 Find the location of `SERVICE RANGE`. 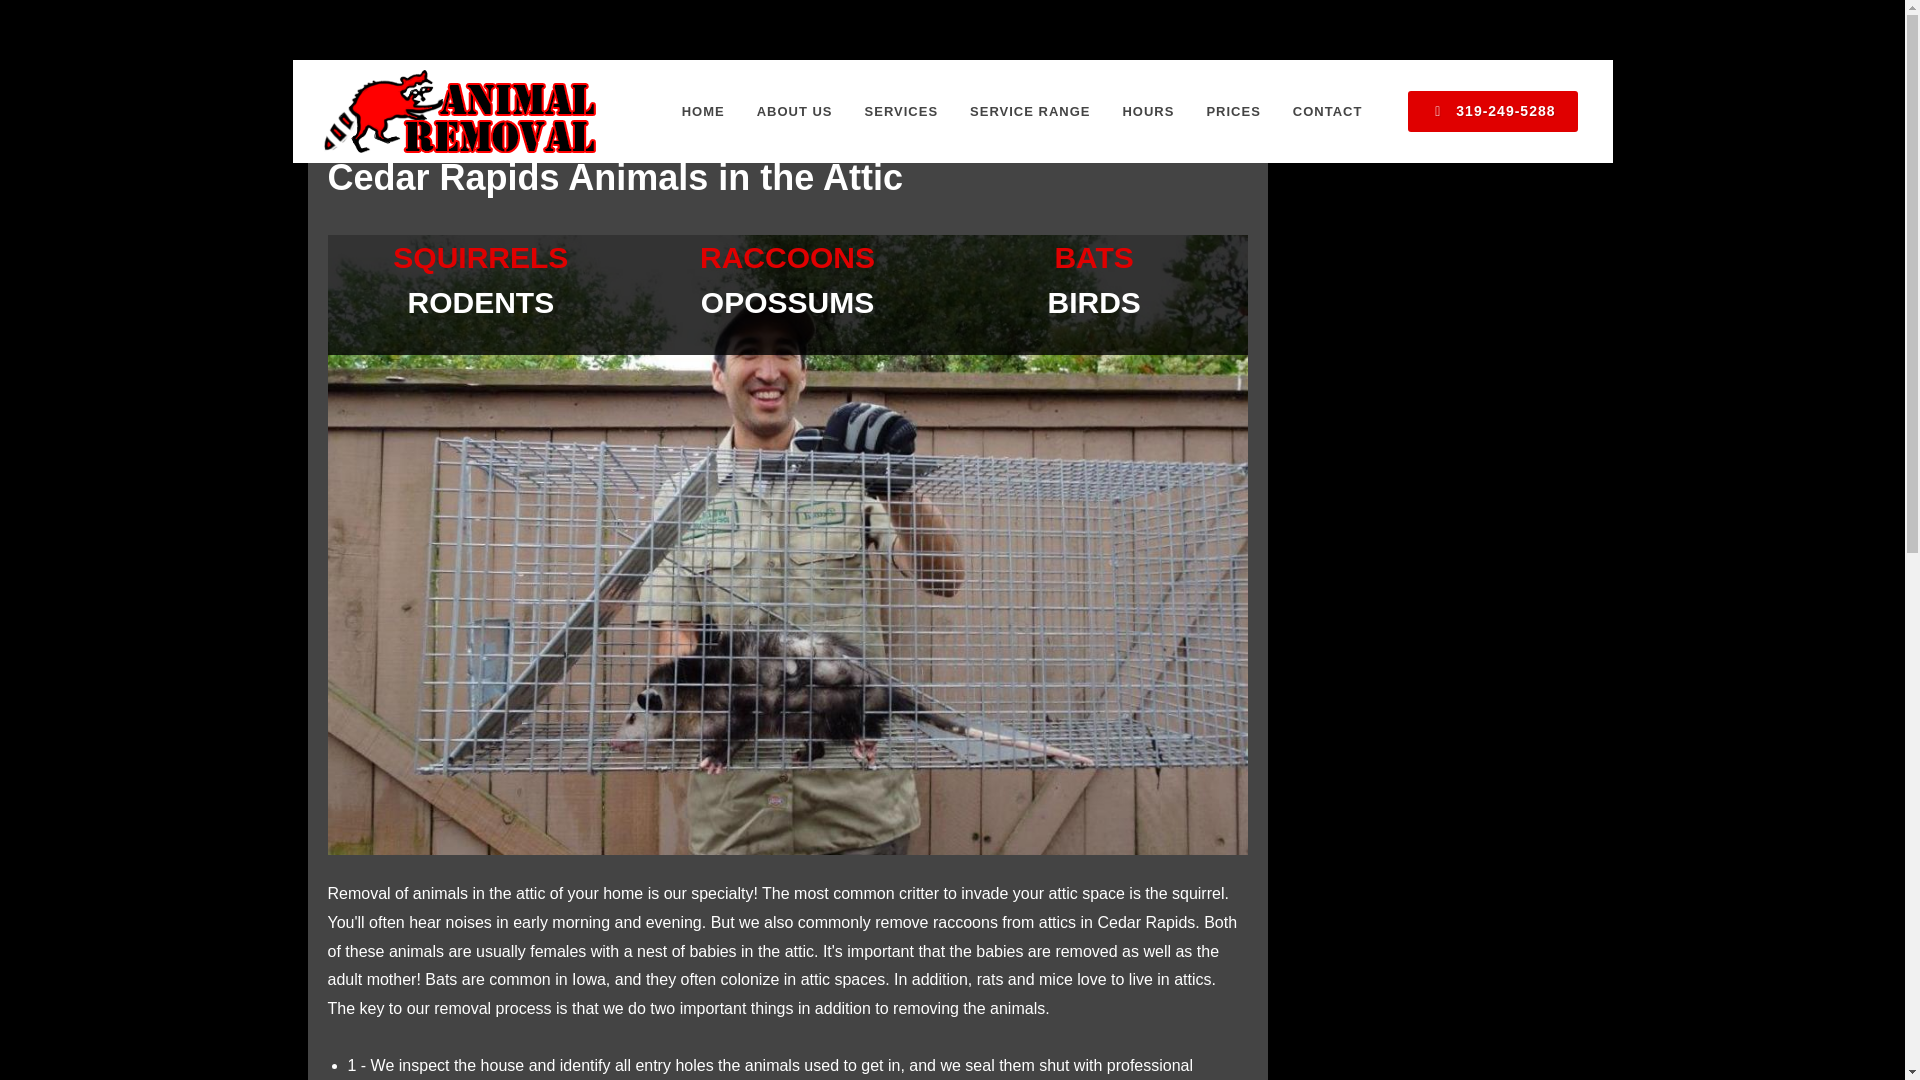

SERVICE RANGE is located at coordinates (1030, 112).